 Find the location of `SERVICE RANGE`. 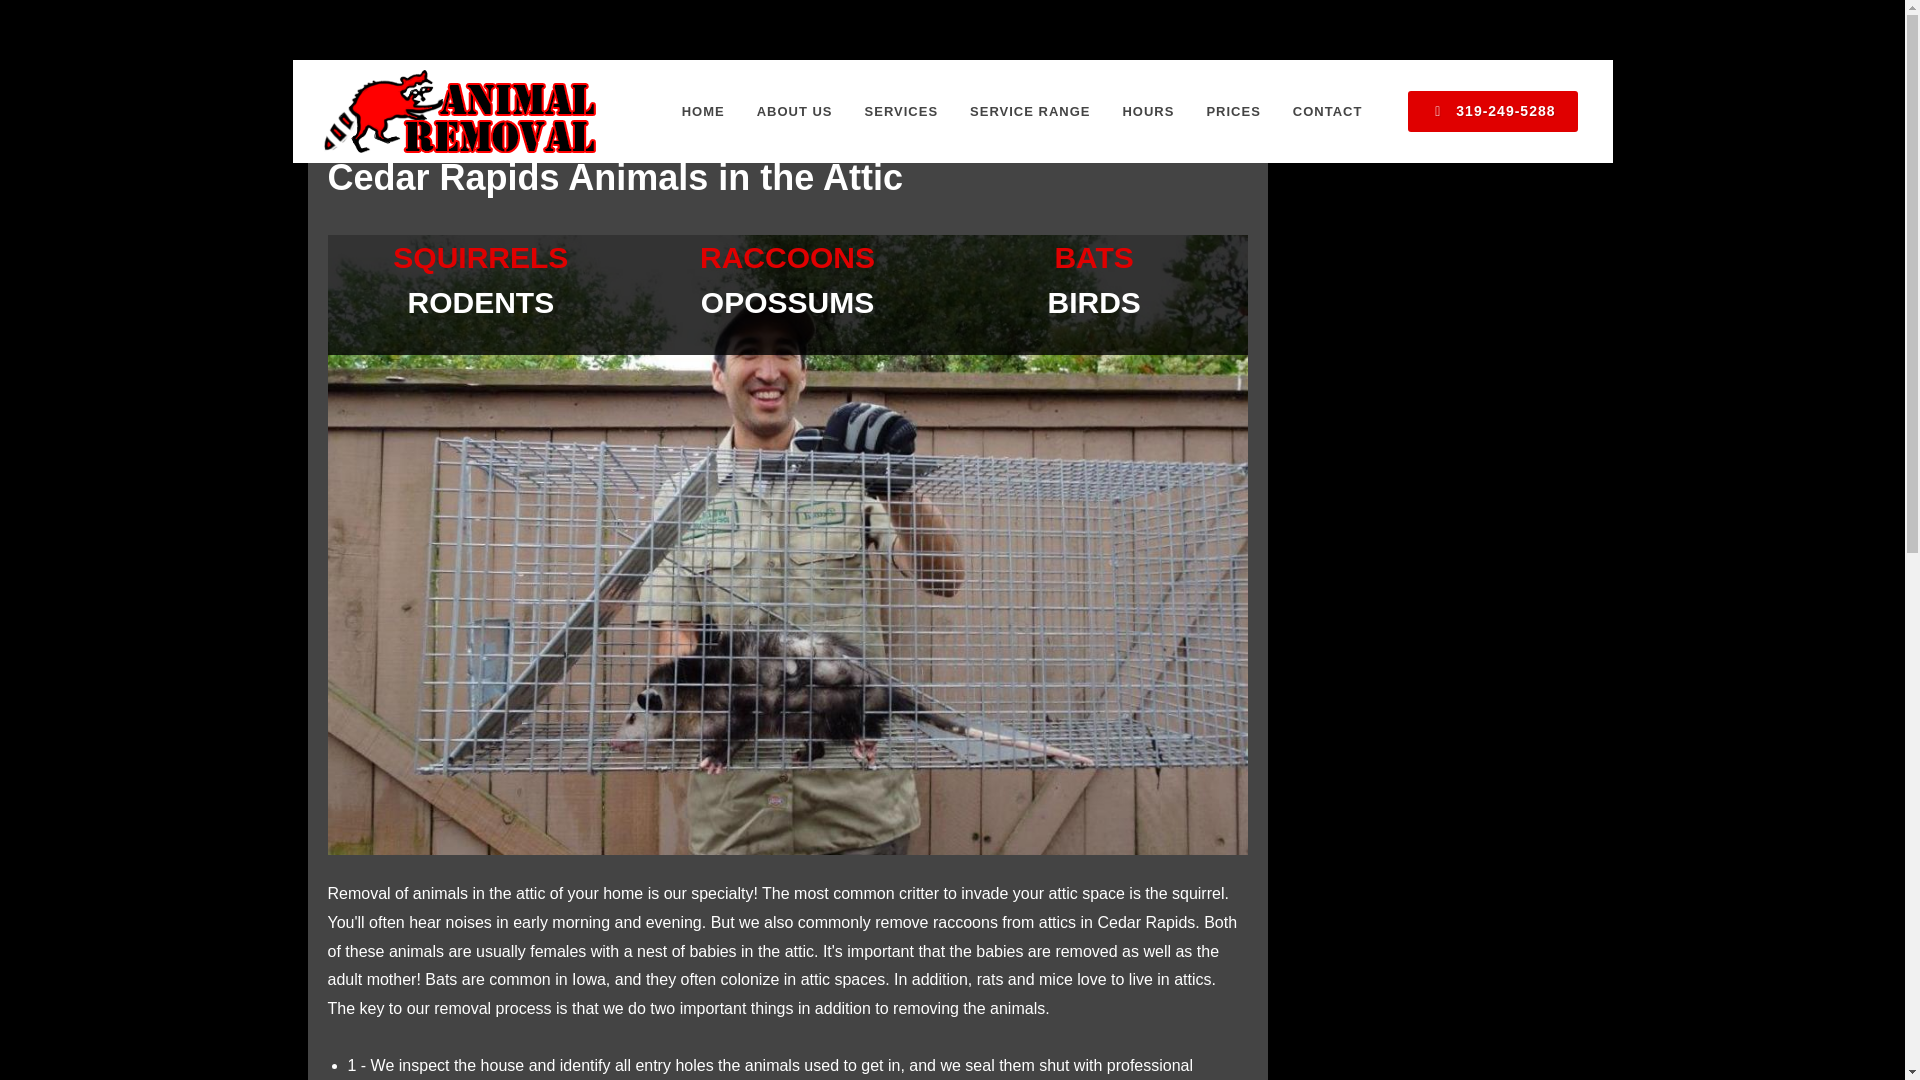

SERVICE RANGE is located at coordinates (1030, 112).